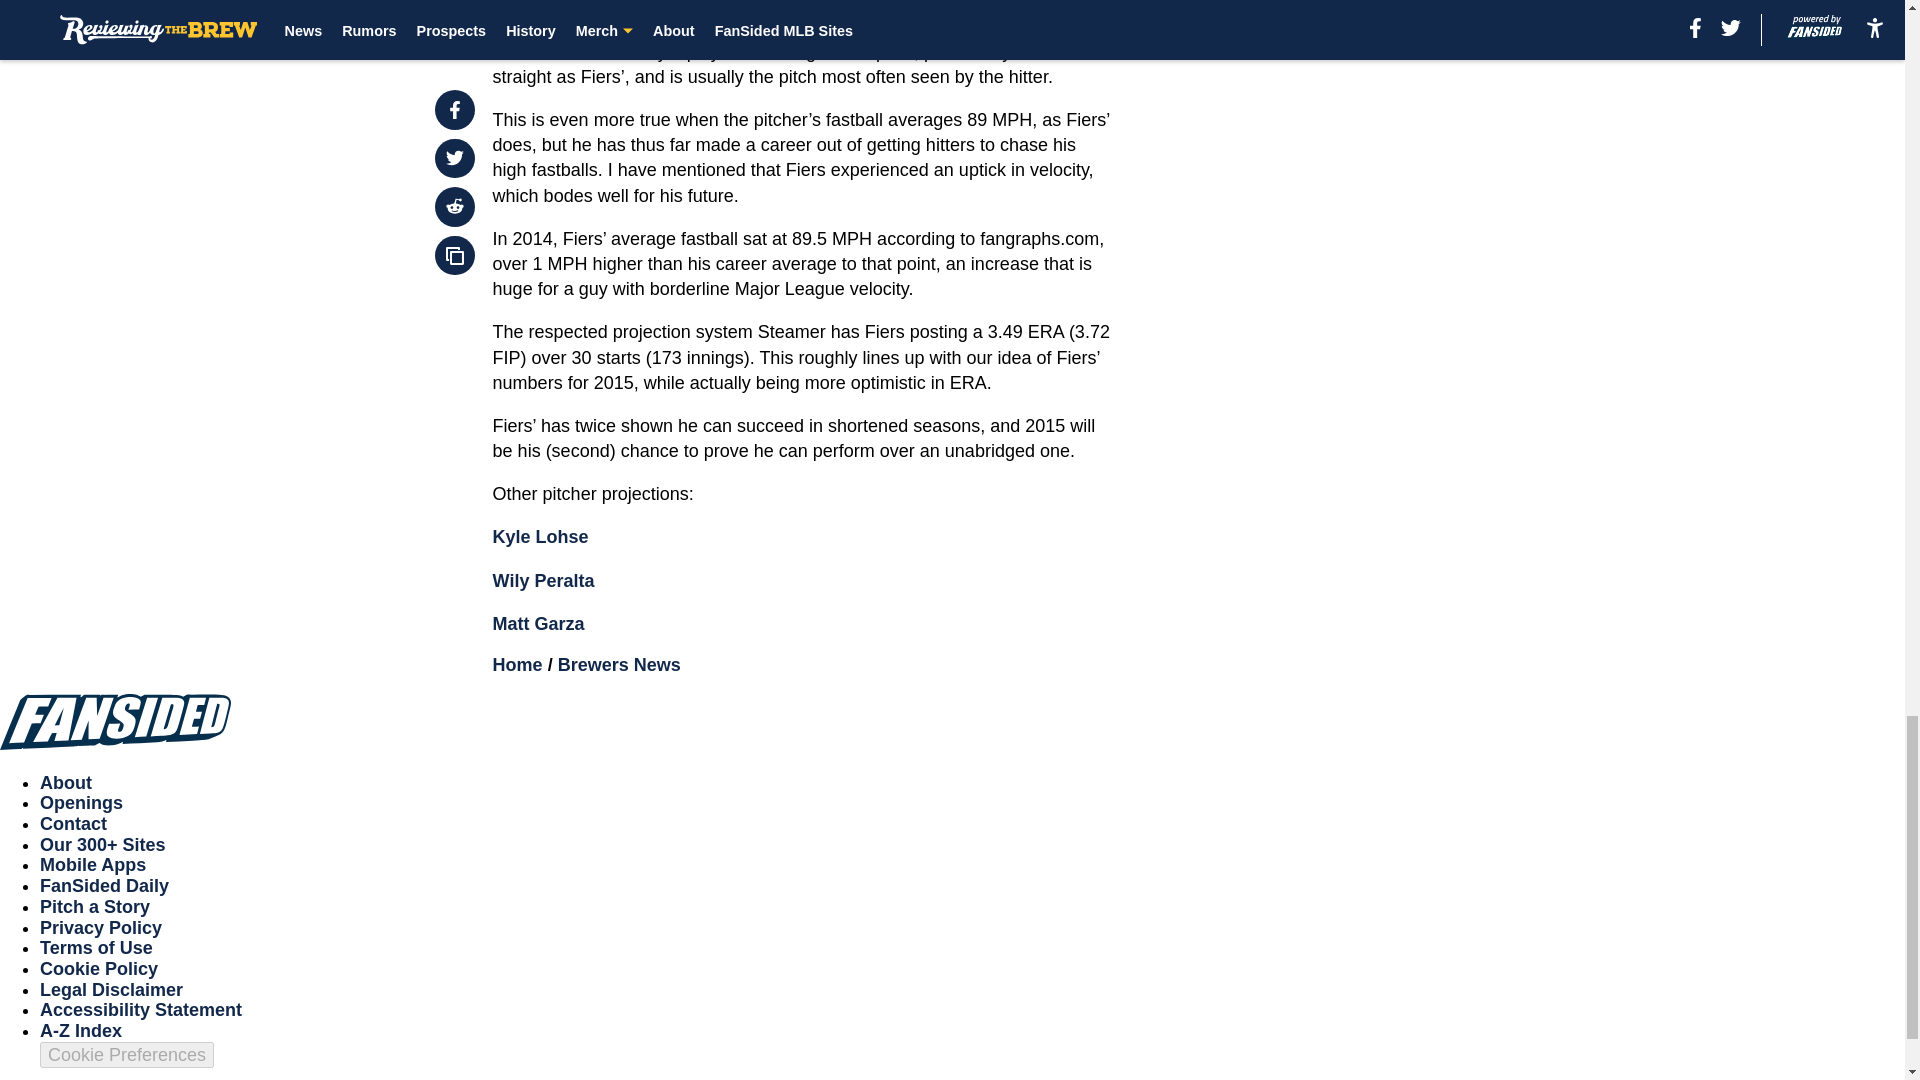 The image size is (1920, 1080). I want to click on About, so click(66, 782).